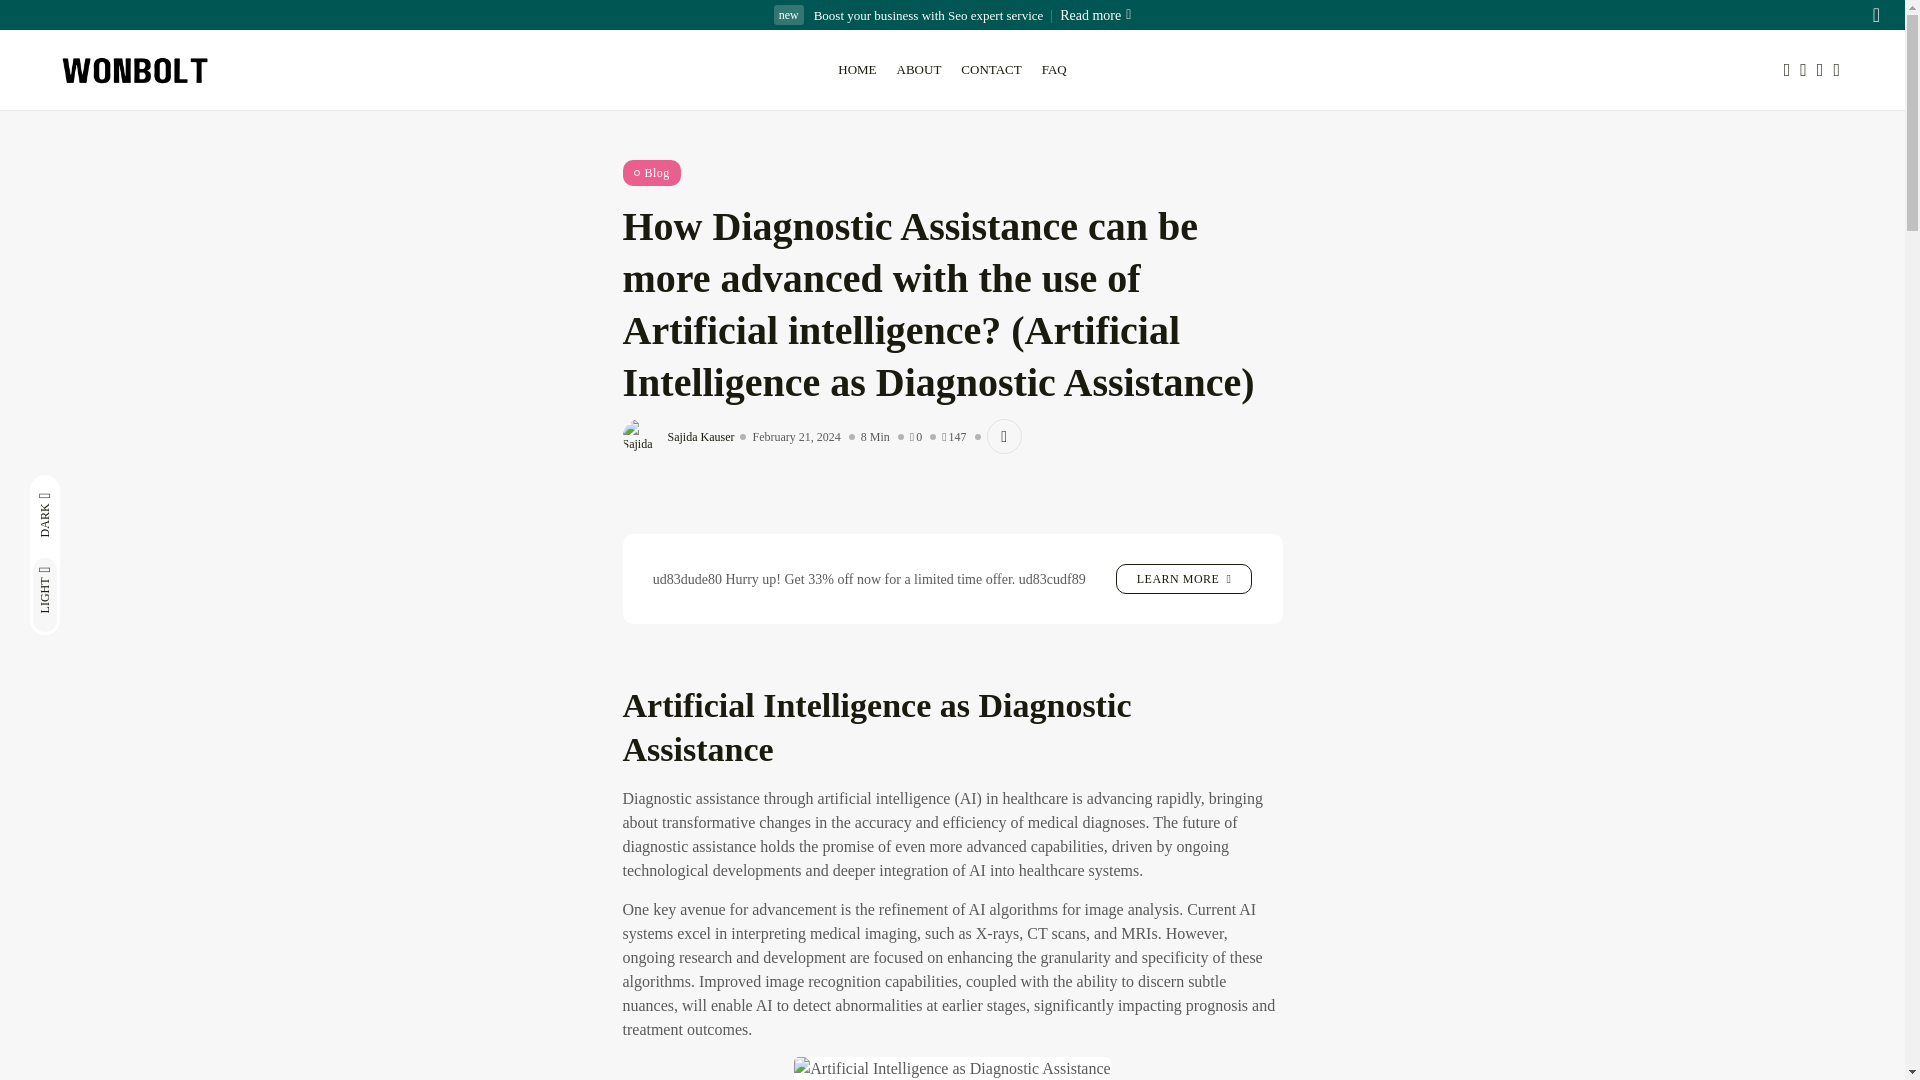 This screenshot has width=1920, height=1080. What do you see at coordinates (920, 70) in the screenshot?
I see `ABOUT` at bounding box center [920, 70].